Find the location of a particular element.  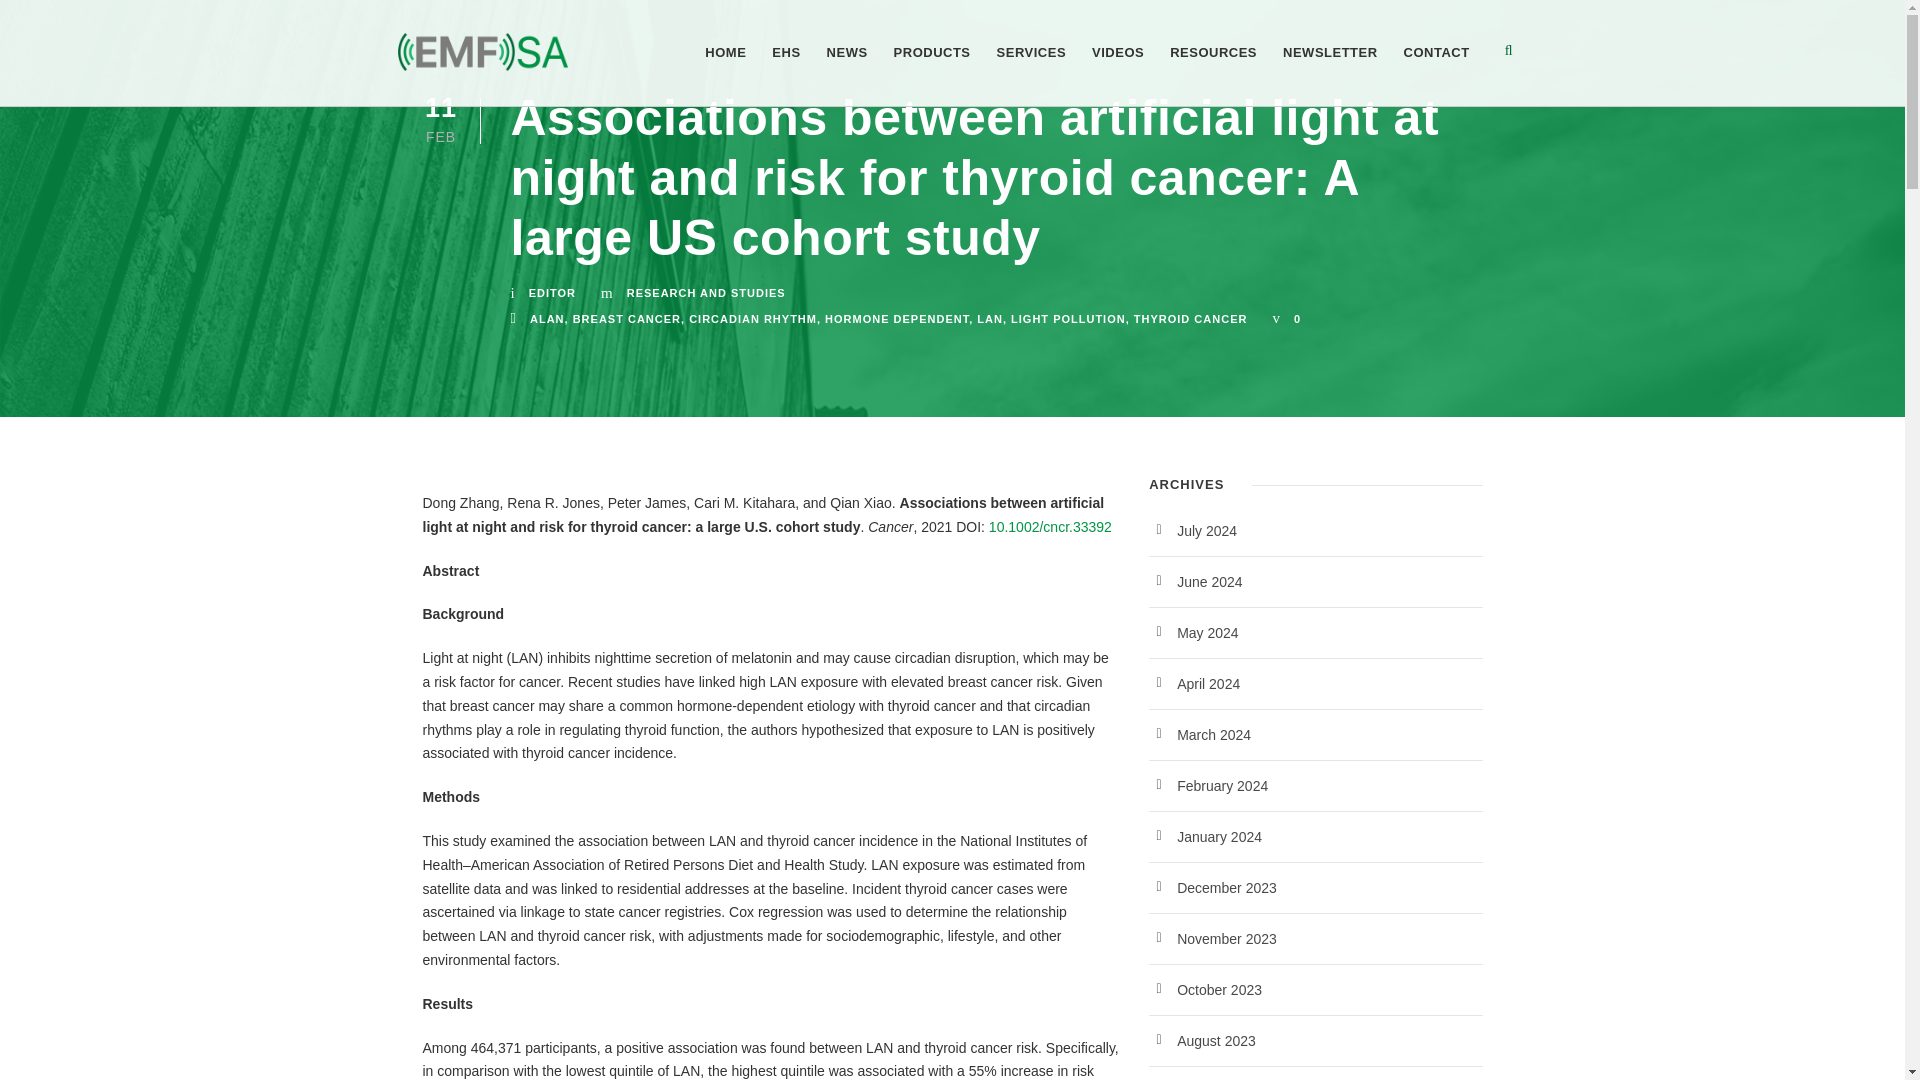

twitter is located at coordinates (1842, 22).